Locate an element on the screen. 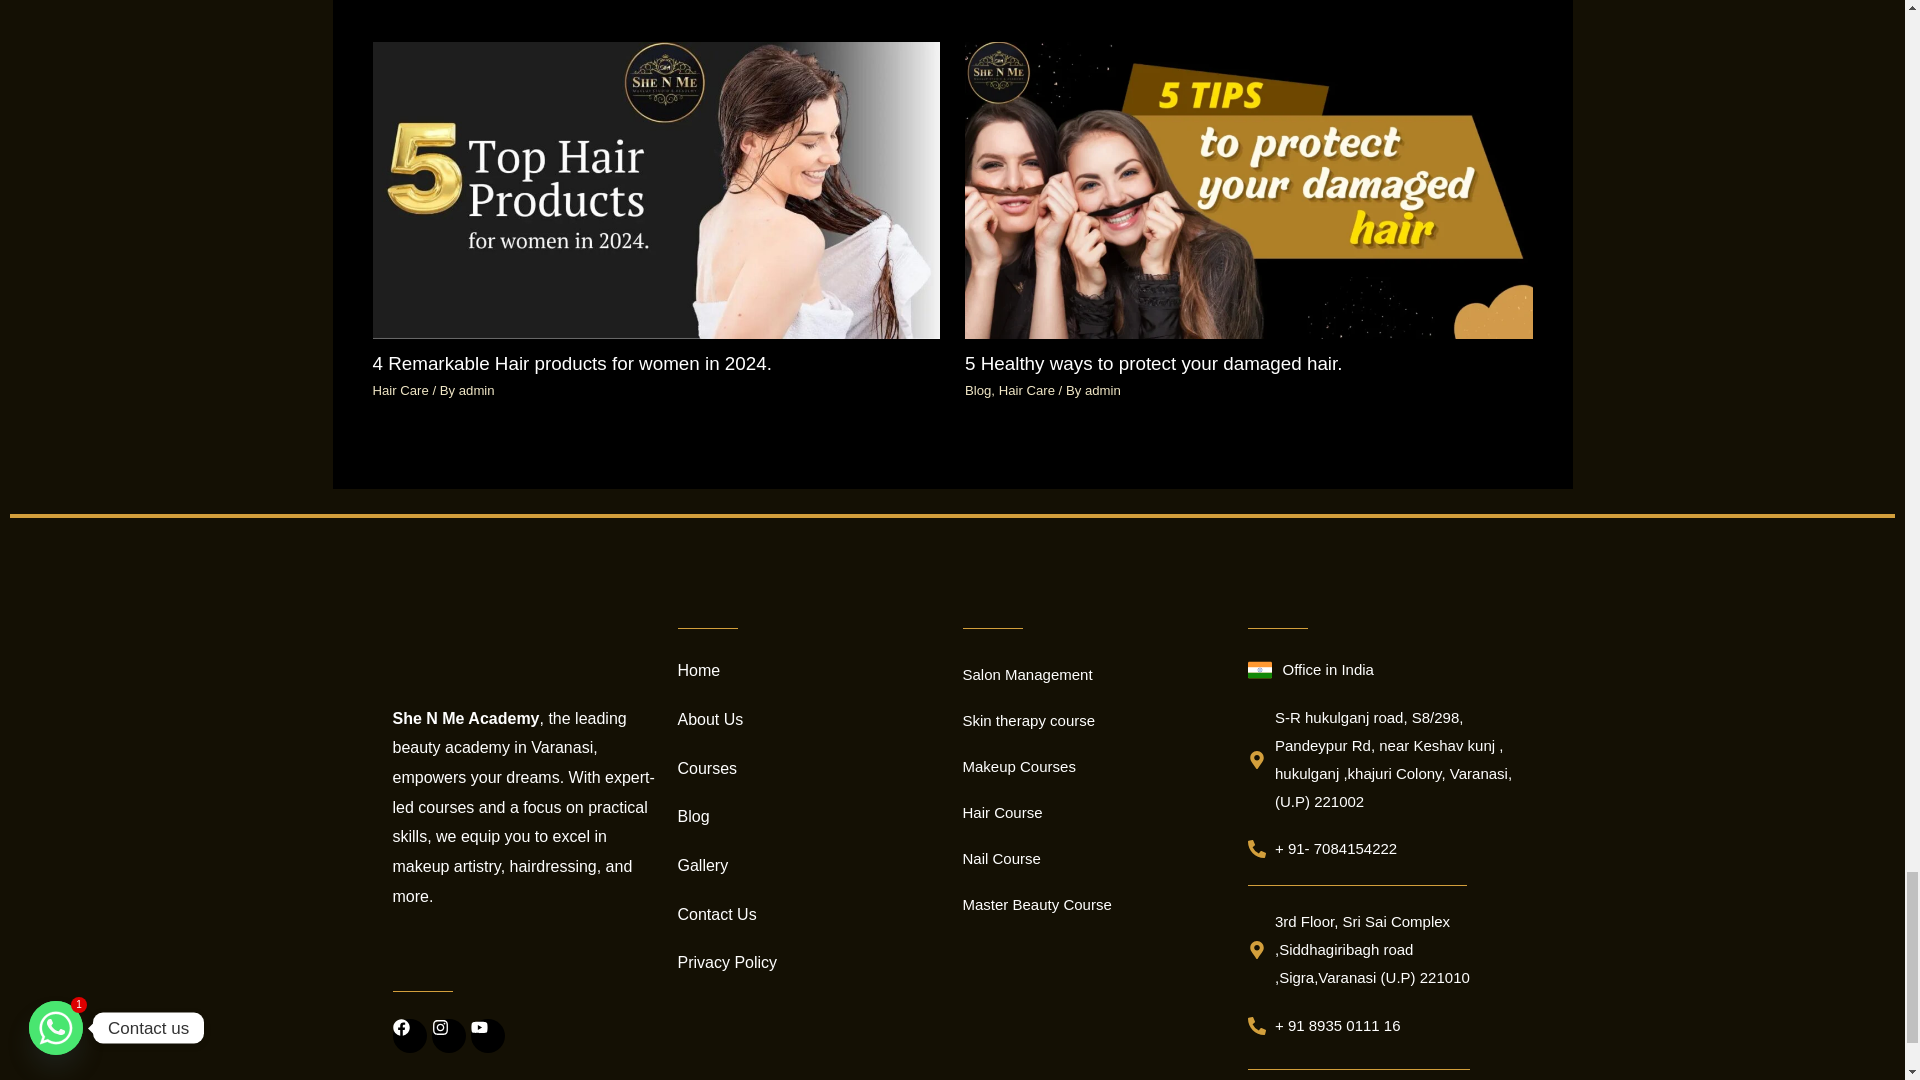  View all posts by admin is located at coordinates (476, 390).